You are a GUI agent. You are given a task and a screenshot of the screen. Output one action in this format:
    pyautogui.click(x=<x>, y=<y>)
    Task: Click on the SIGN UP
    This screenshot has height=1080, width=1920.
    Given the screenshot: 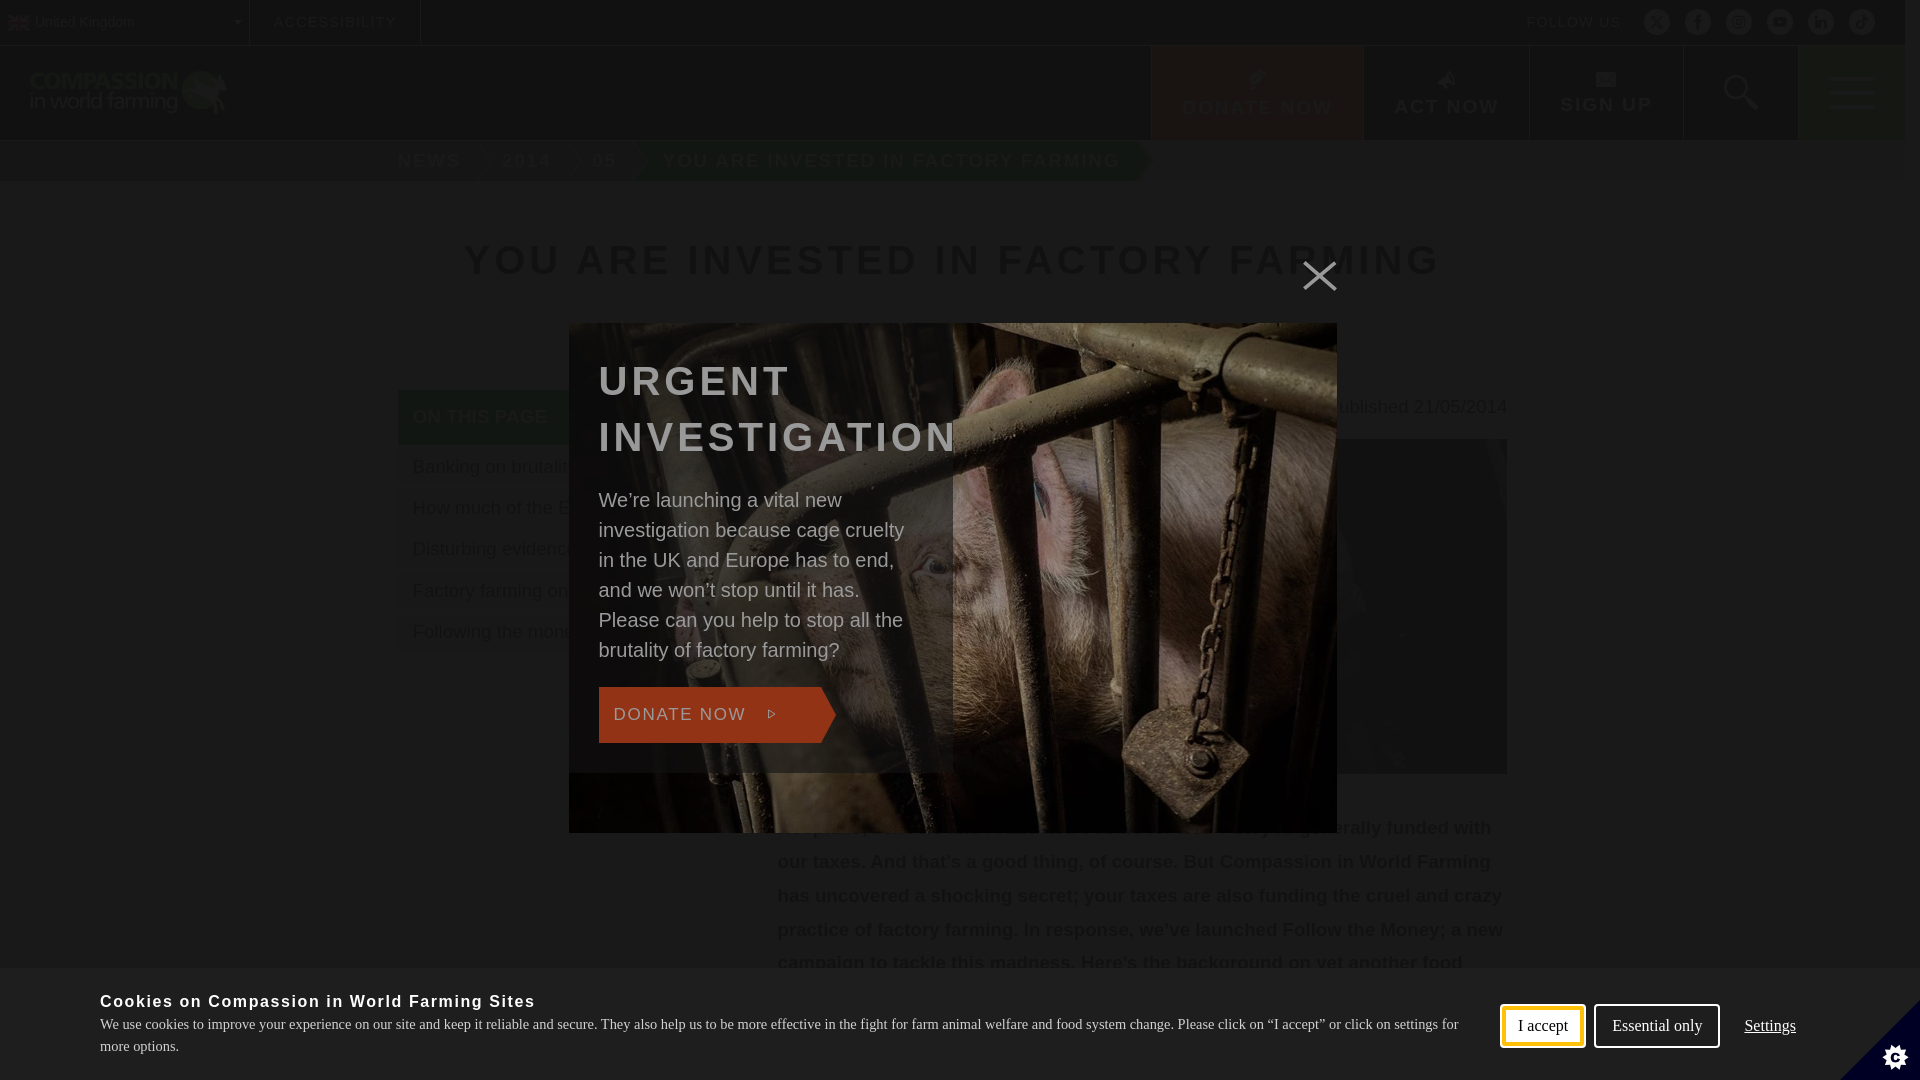 What is the action you would take?
    pyautogui.click(x=1604, y=93)
    